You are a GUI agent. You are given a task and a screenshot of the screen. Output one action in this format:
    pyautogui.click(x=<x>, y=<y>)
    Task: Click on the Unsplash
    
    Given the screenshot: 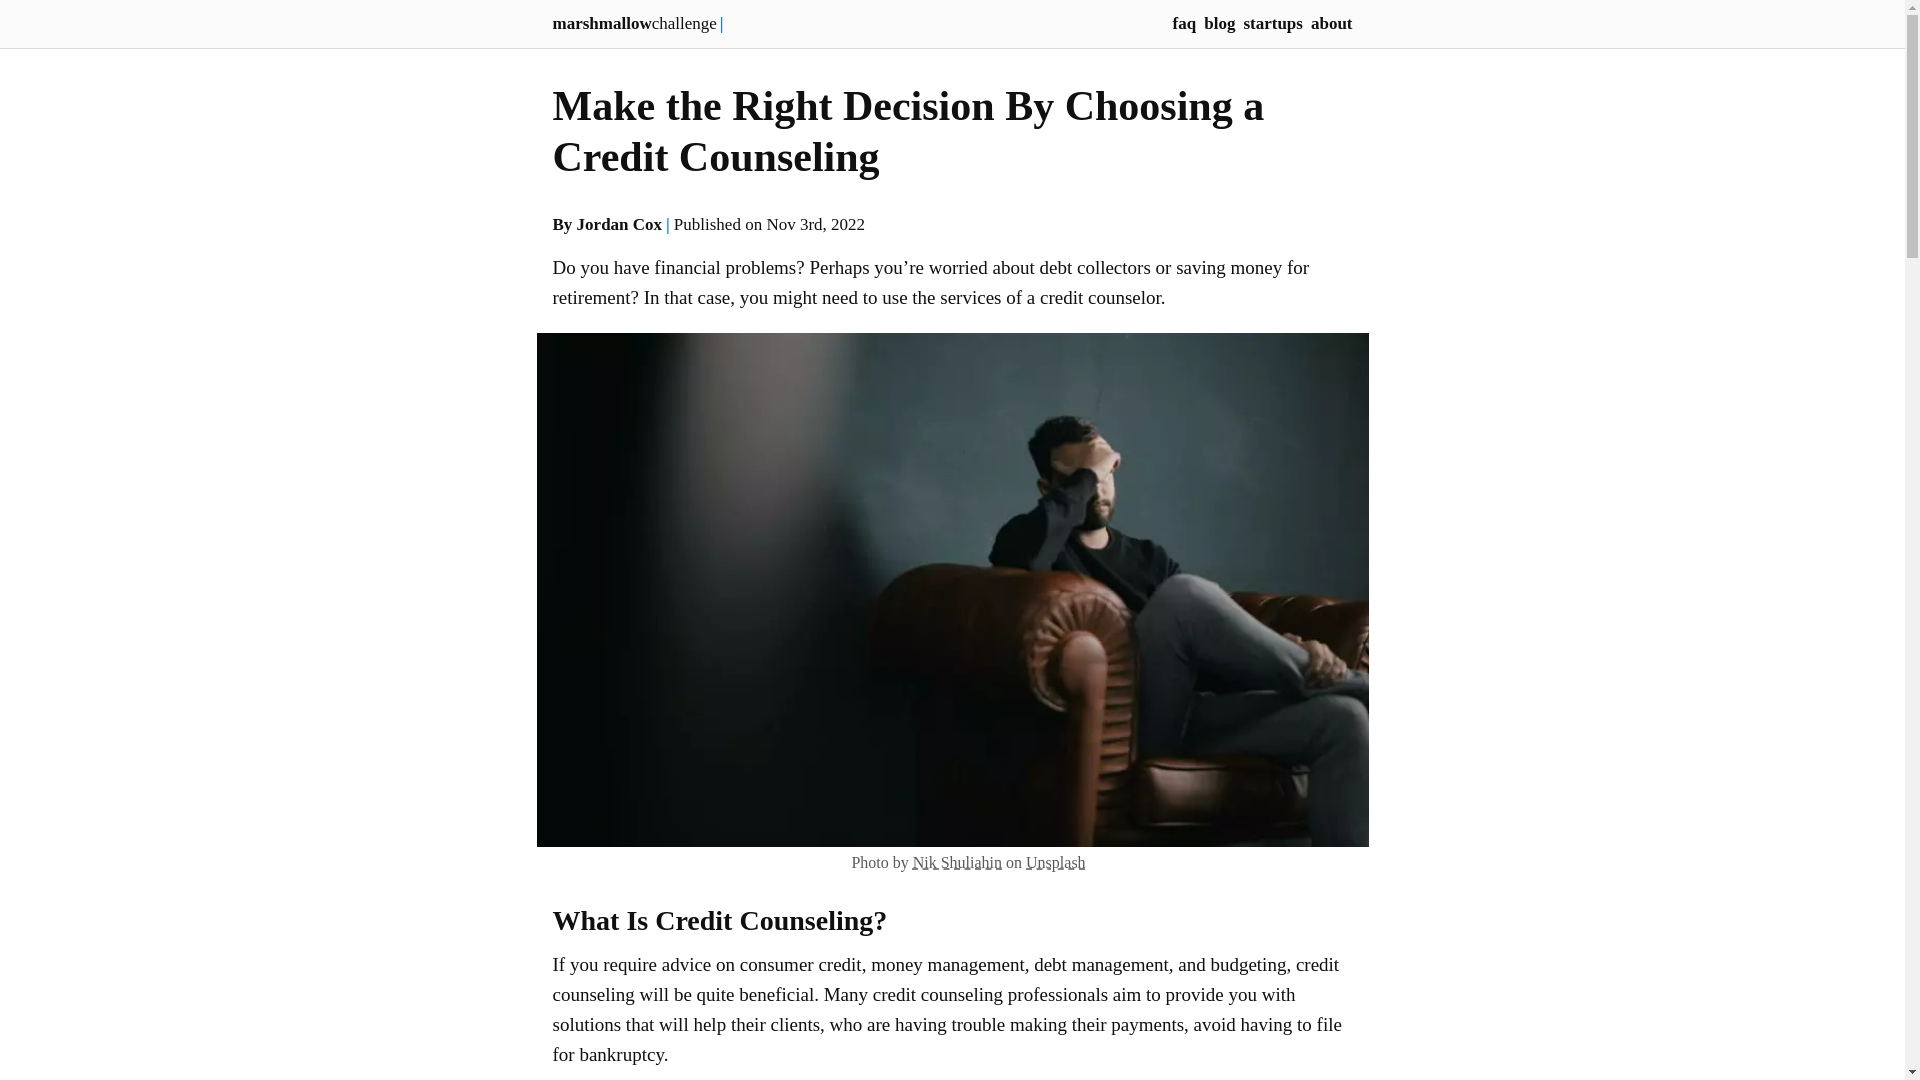 What is the action you would take?
    pyautogui.click(x=1056, y=862)
    